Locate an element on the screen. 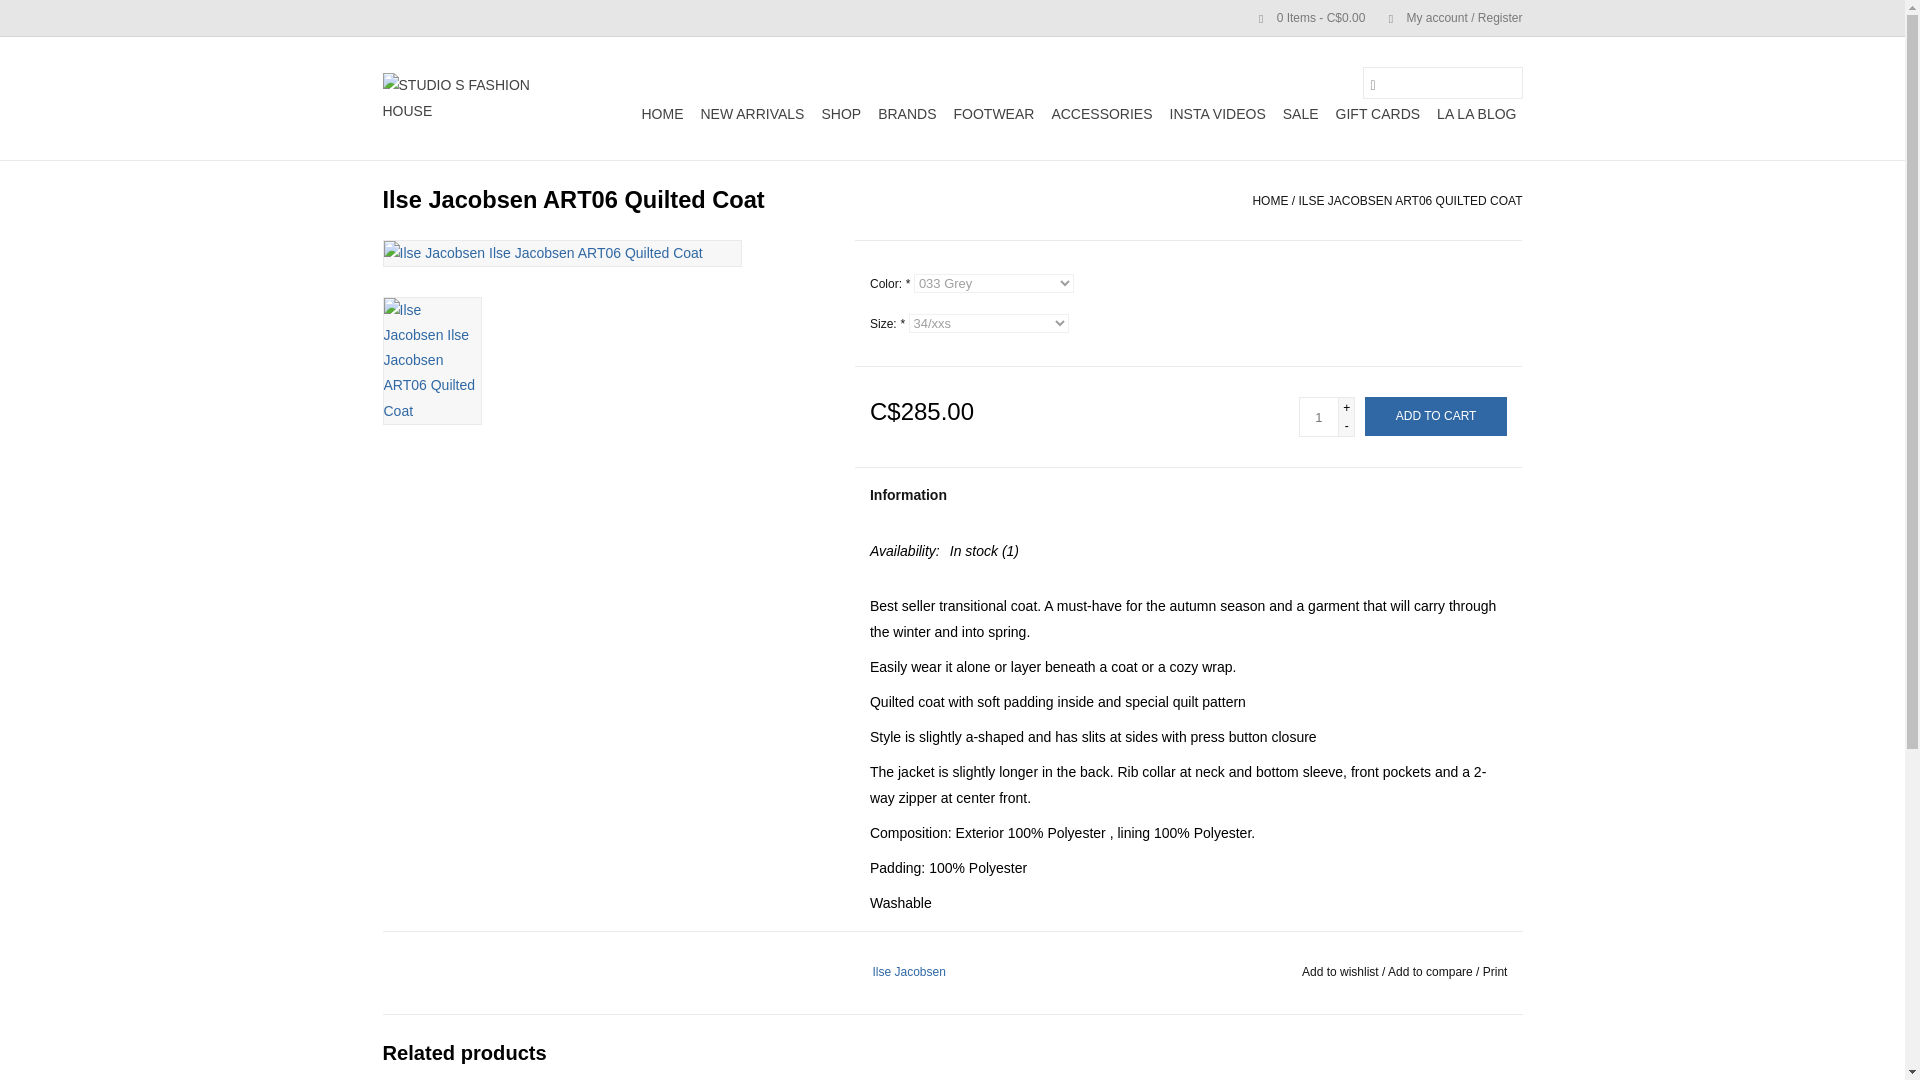  Cart is located at coordinates (1303, 17).